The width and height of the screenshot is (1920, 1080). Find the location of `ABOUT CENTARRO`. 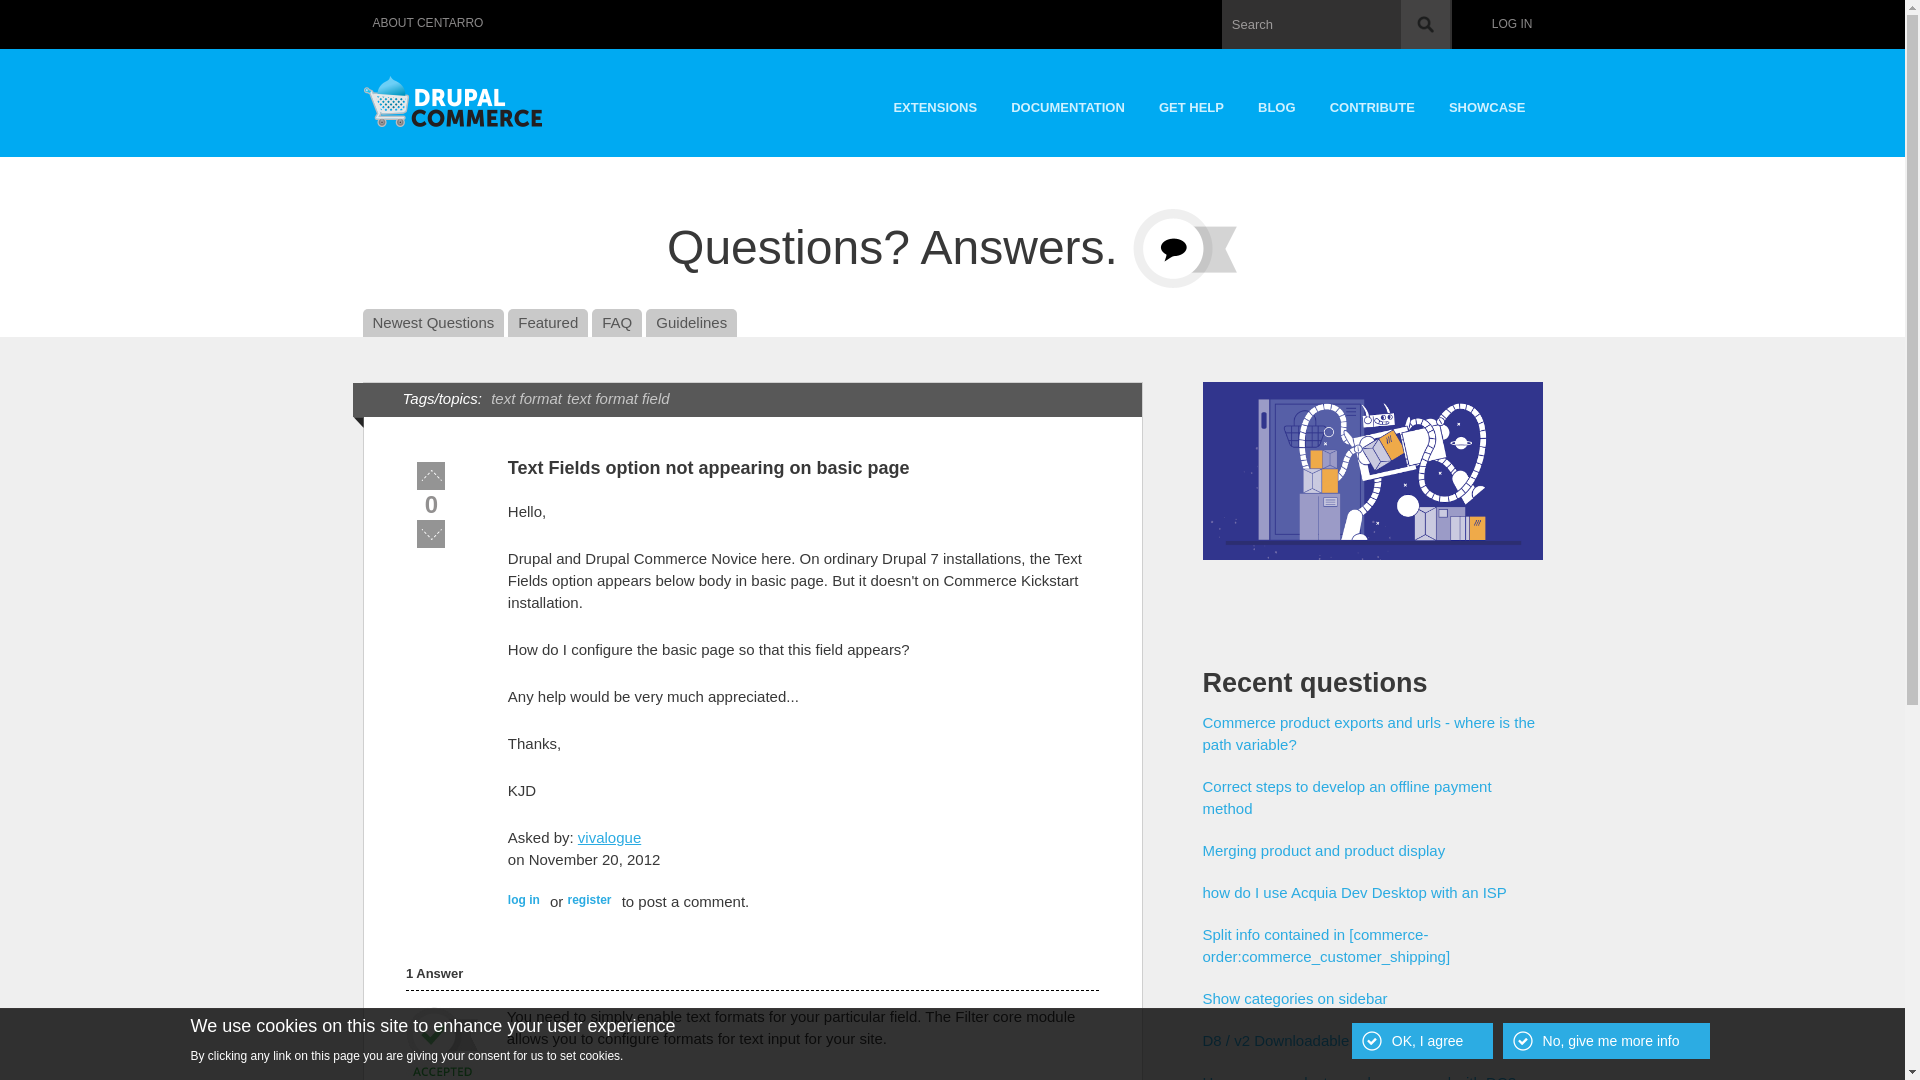

ABOUT CENTARRO is located at coordinates (428, 24).